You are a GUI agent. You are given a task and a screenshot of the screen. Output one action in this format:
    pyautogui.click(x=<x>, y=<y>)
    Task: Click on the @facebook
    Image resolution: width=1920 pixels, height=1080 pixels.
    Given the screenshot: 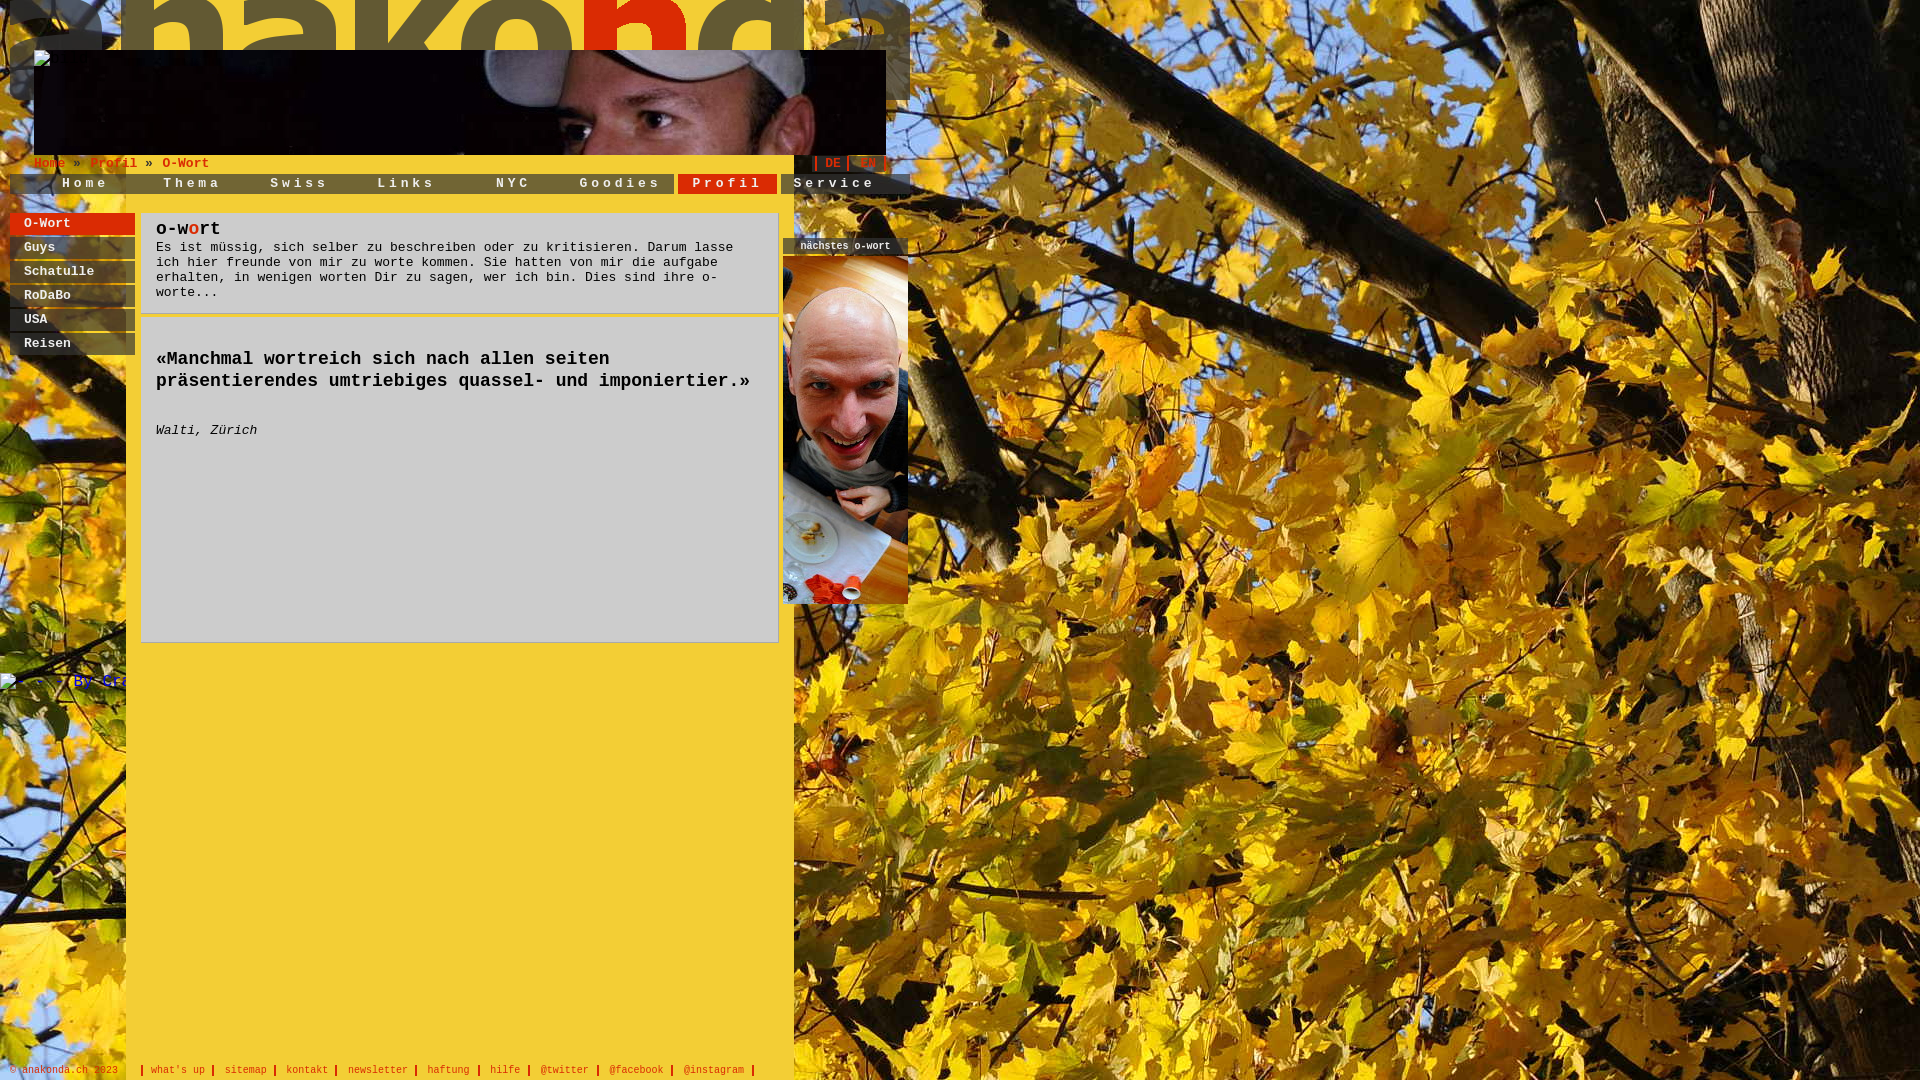 What is the action you would take?
    pyautogui.click(x=640, y=1070)
    